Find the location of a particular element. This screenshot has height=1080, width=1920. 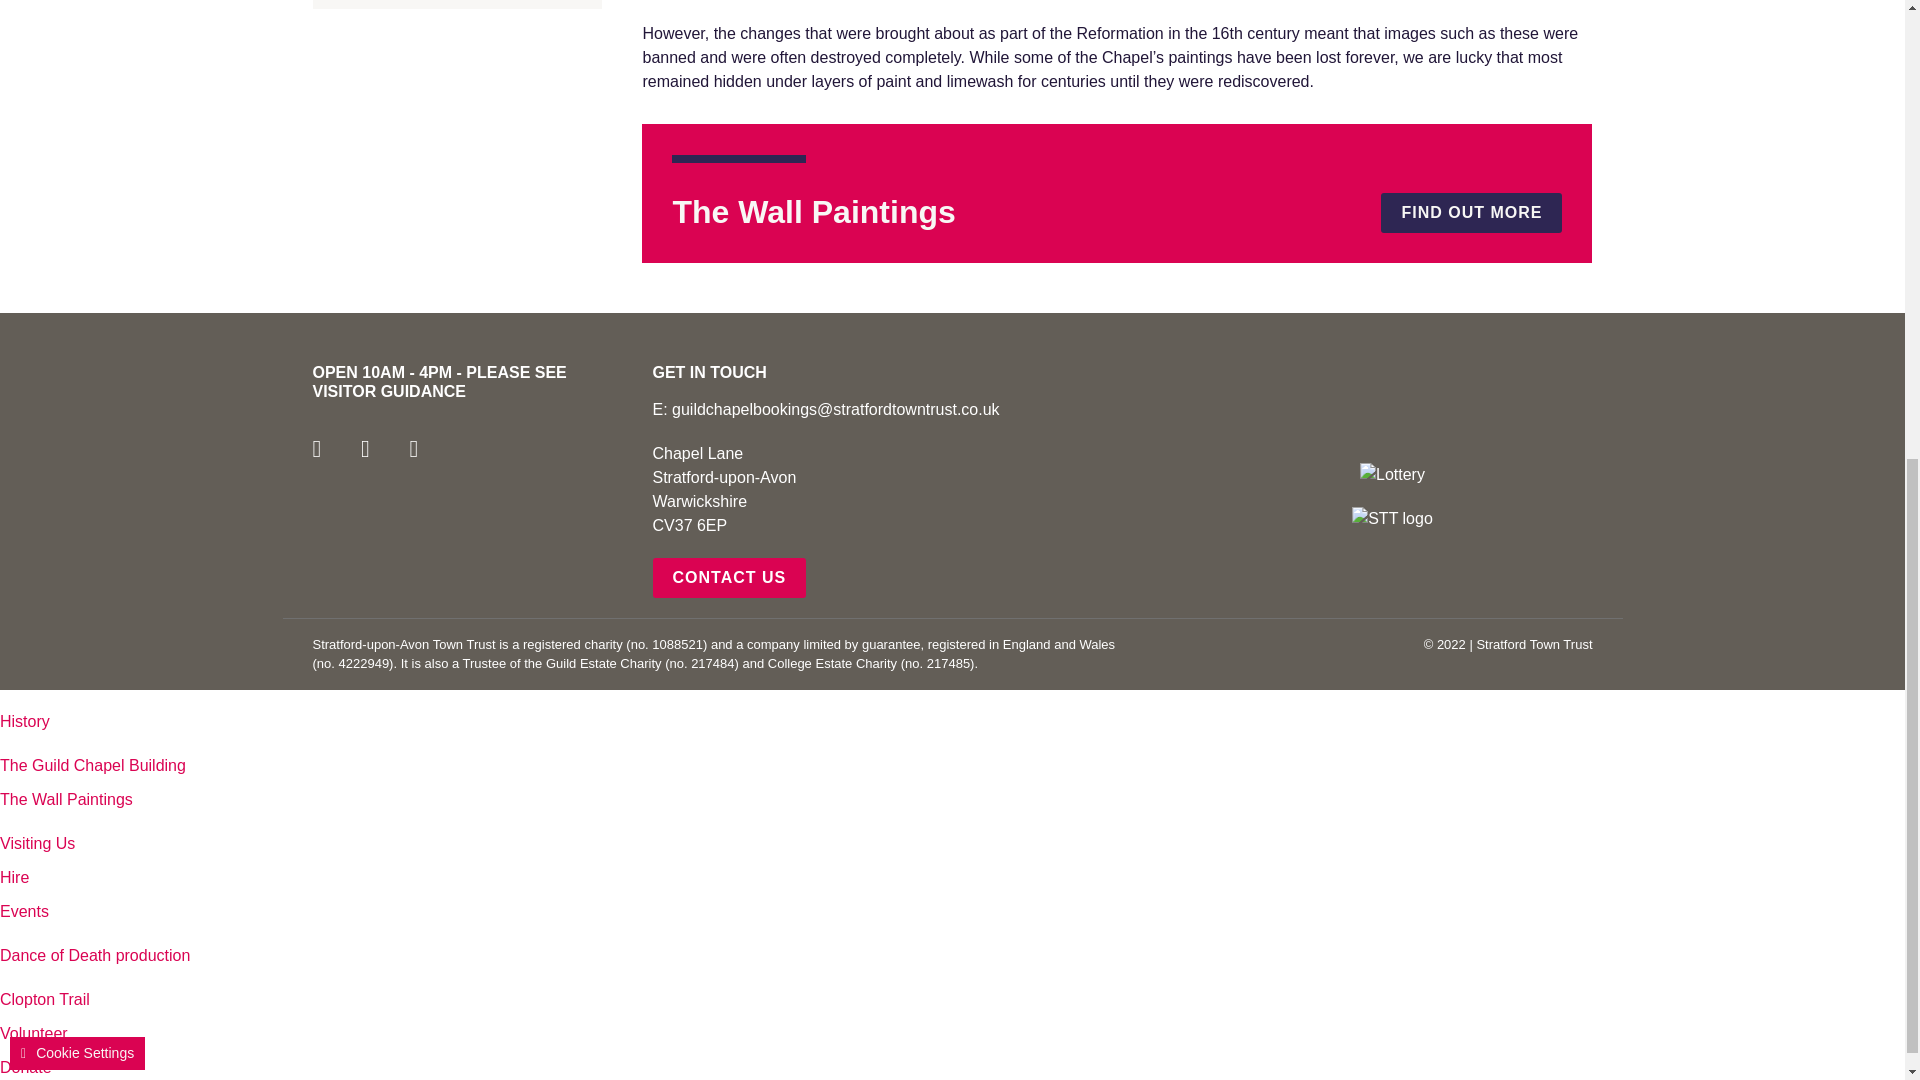

Visit us on Twitter is located at coordinates (382, 452).